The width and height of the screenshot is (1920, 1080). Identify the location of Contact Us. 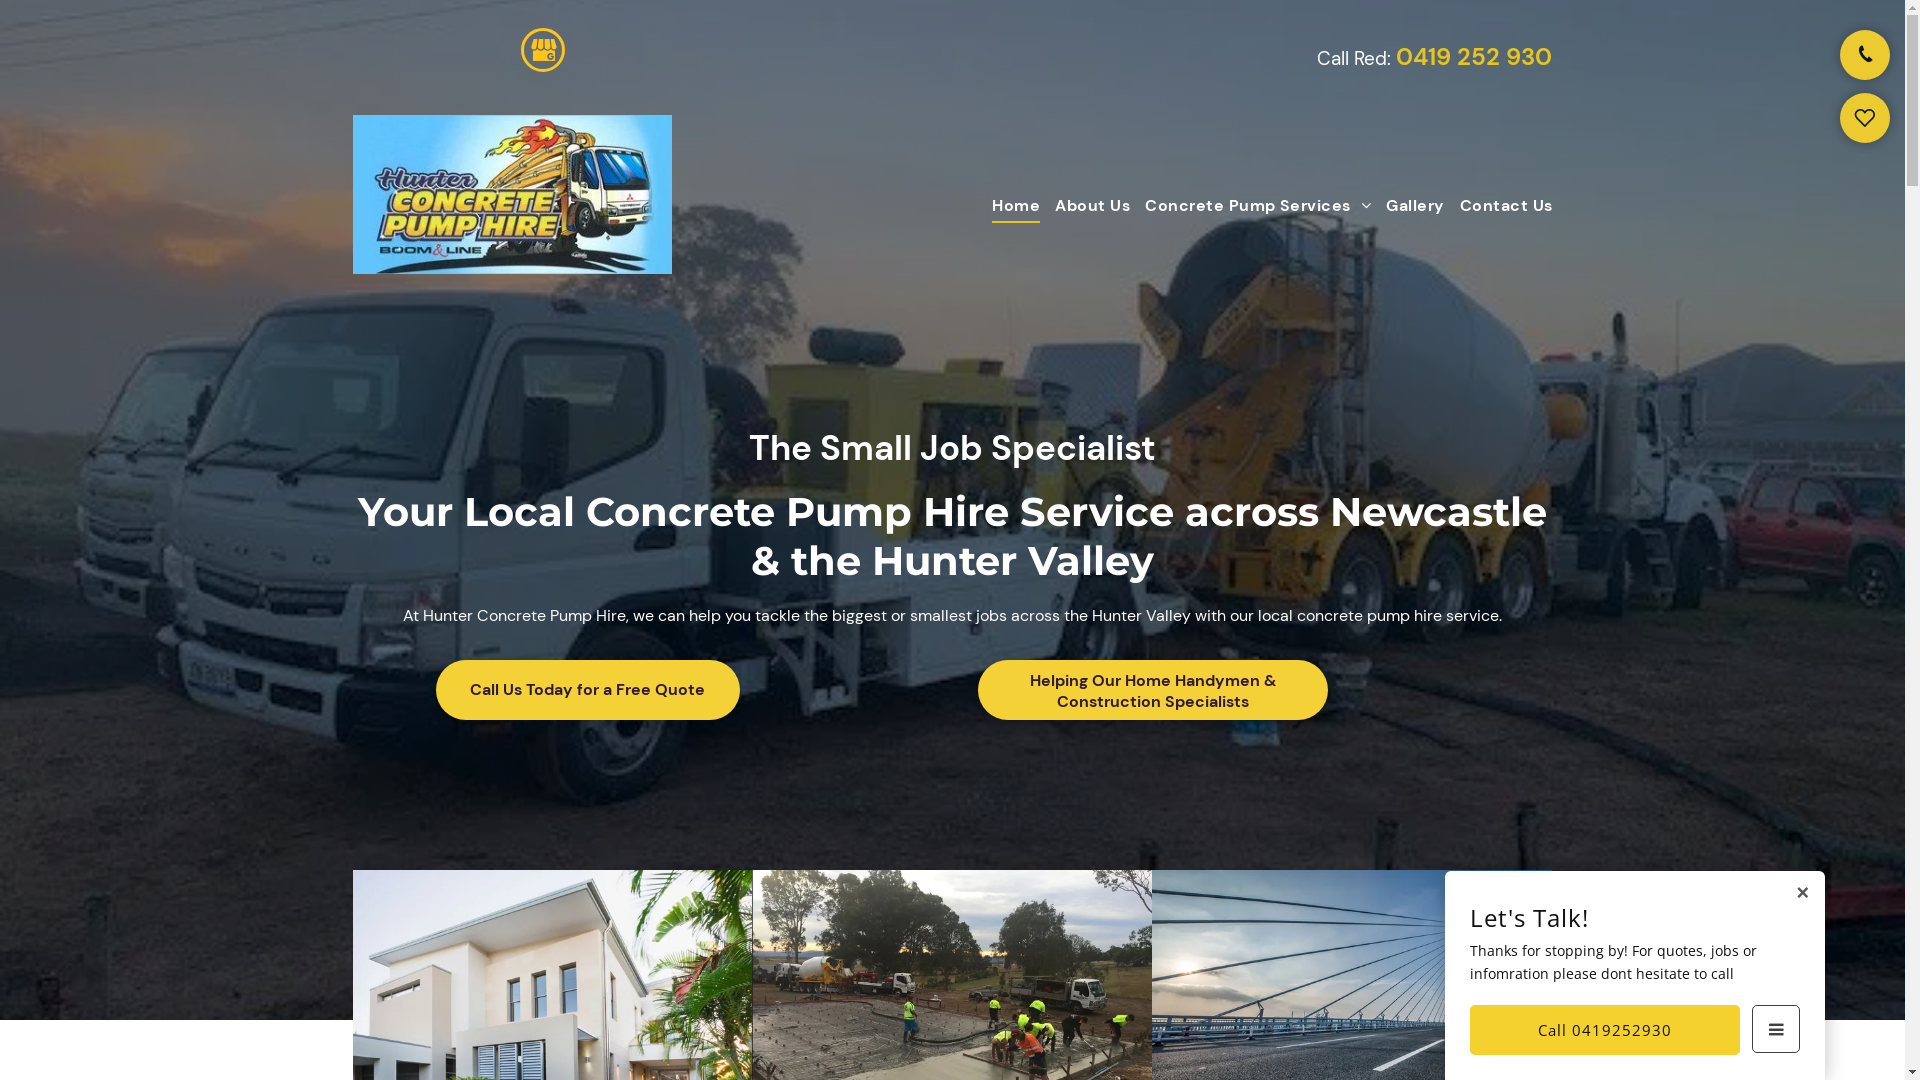
(1499, 206).